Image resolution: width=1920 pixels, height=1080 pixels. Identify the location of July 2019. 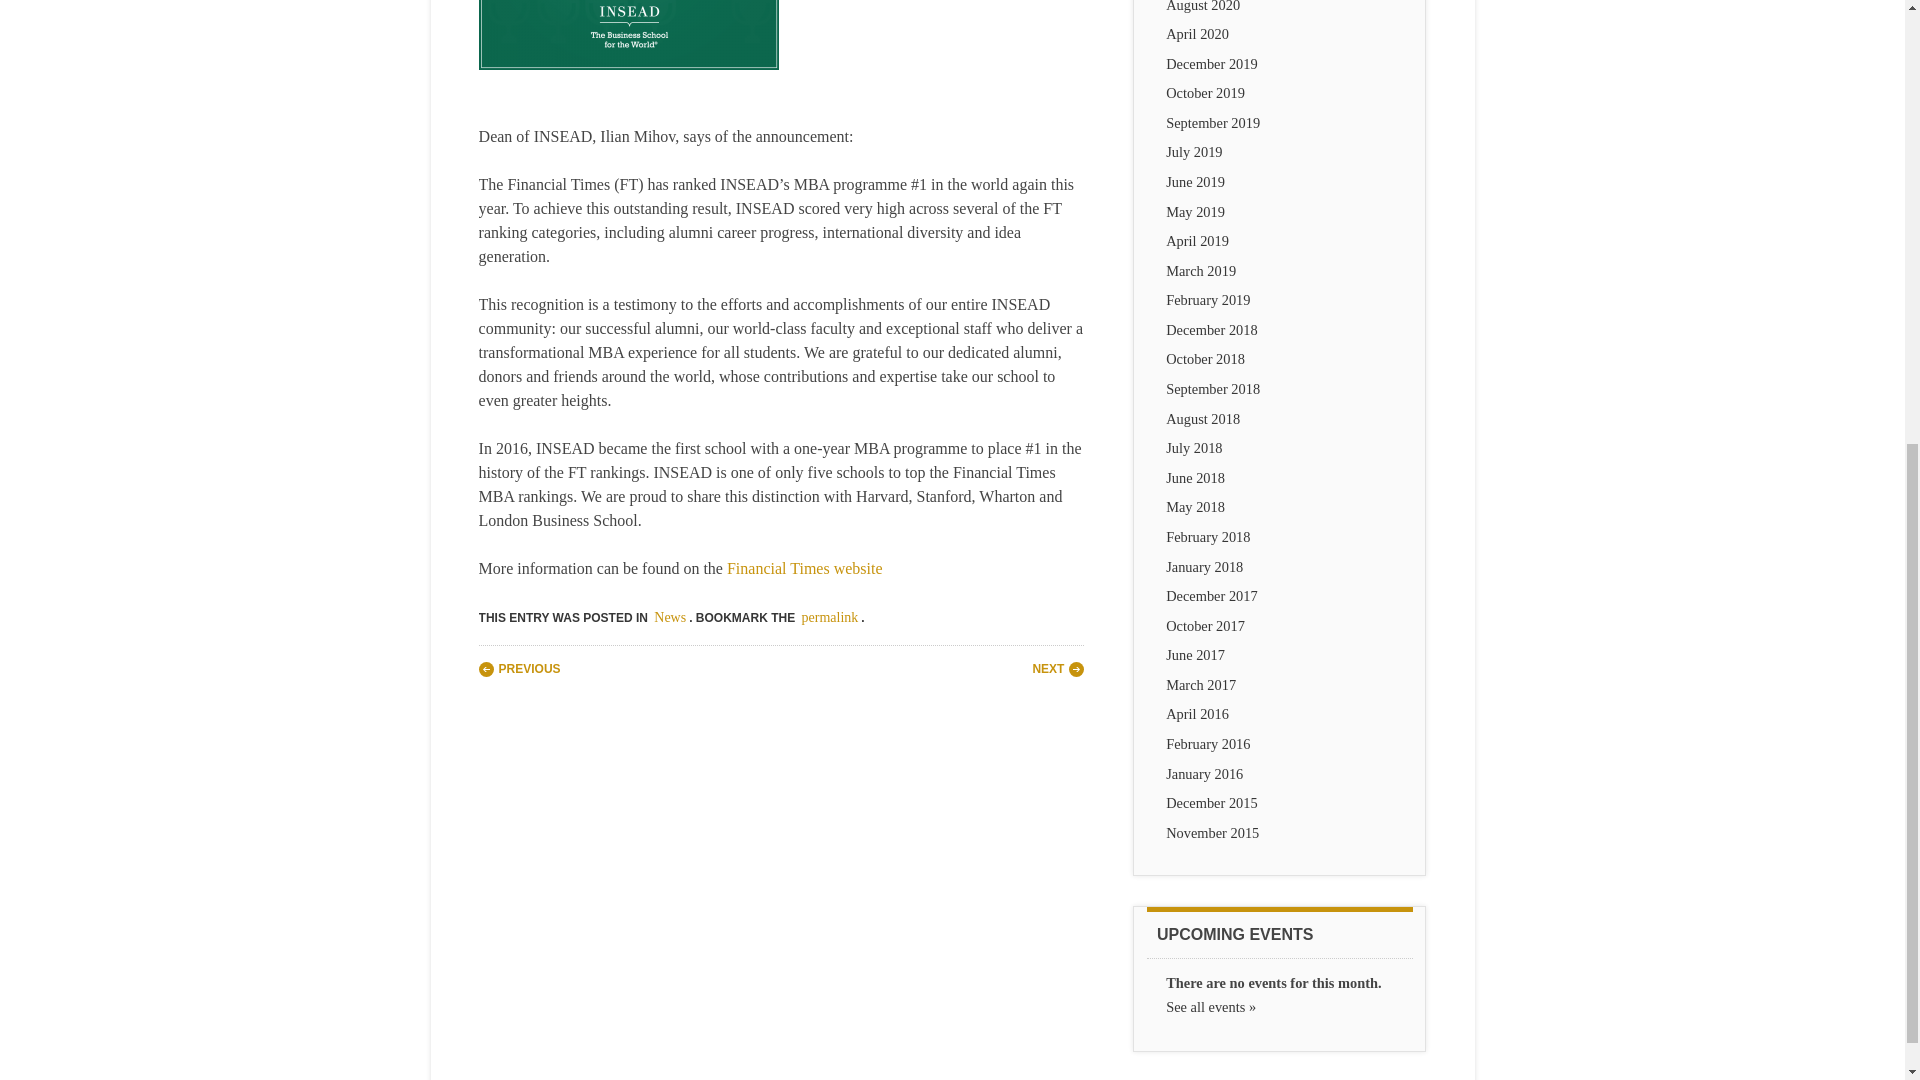
(1193, 151).